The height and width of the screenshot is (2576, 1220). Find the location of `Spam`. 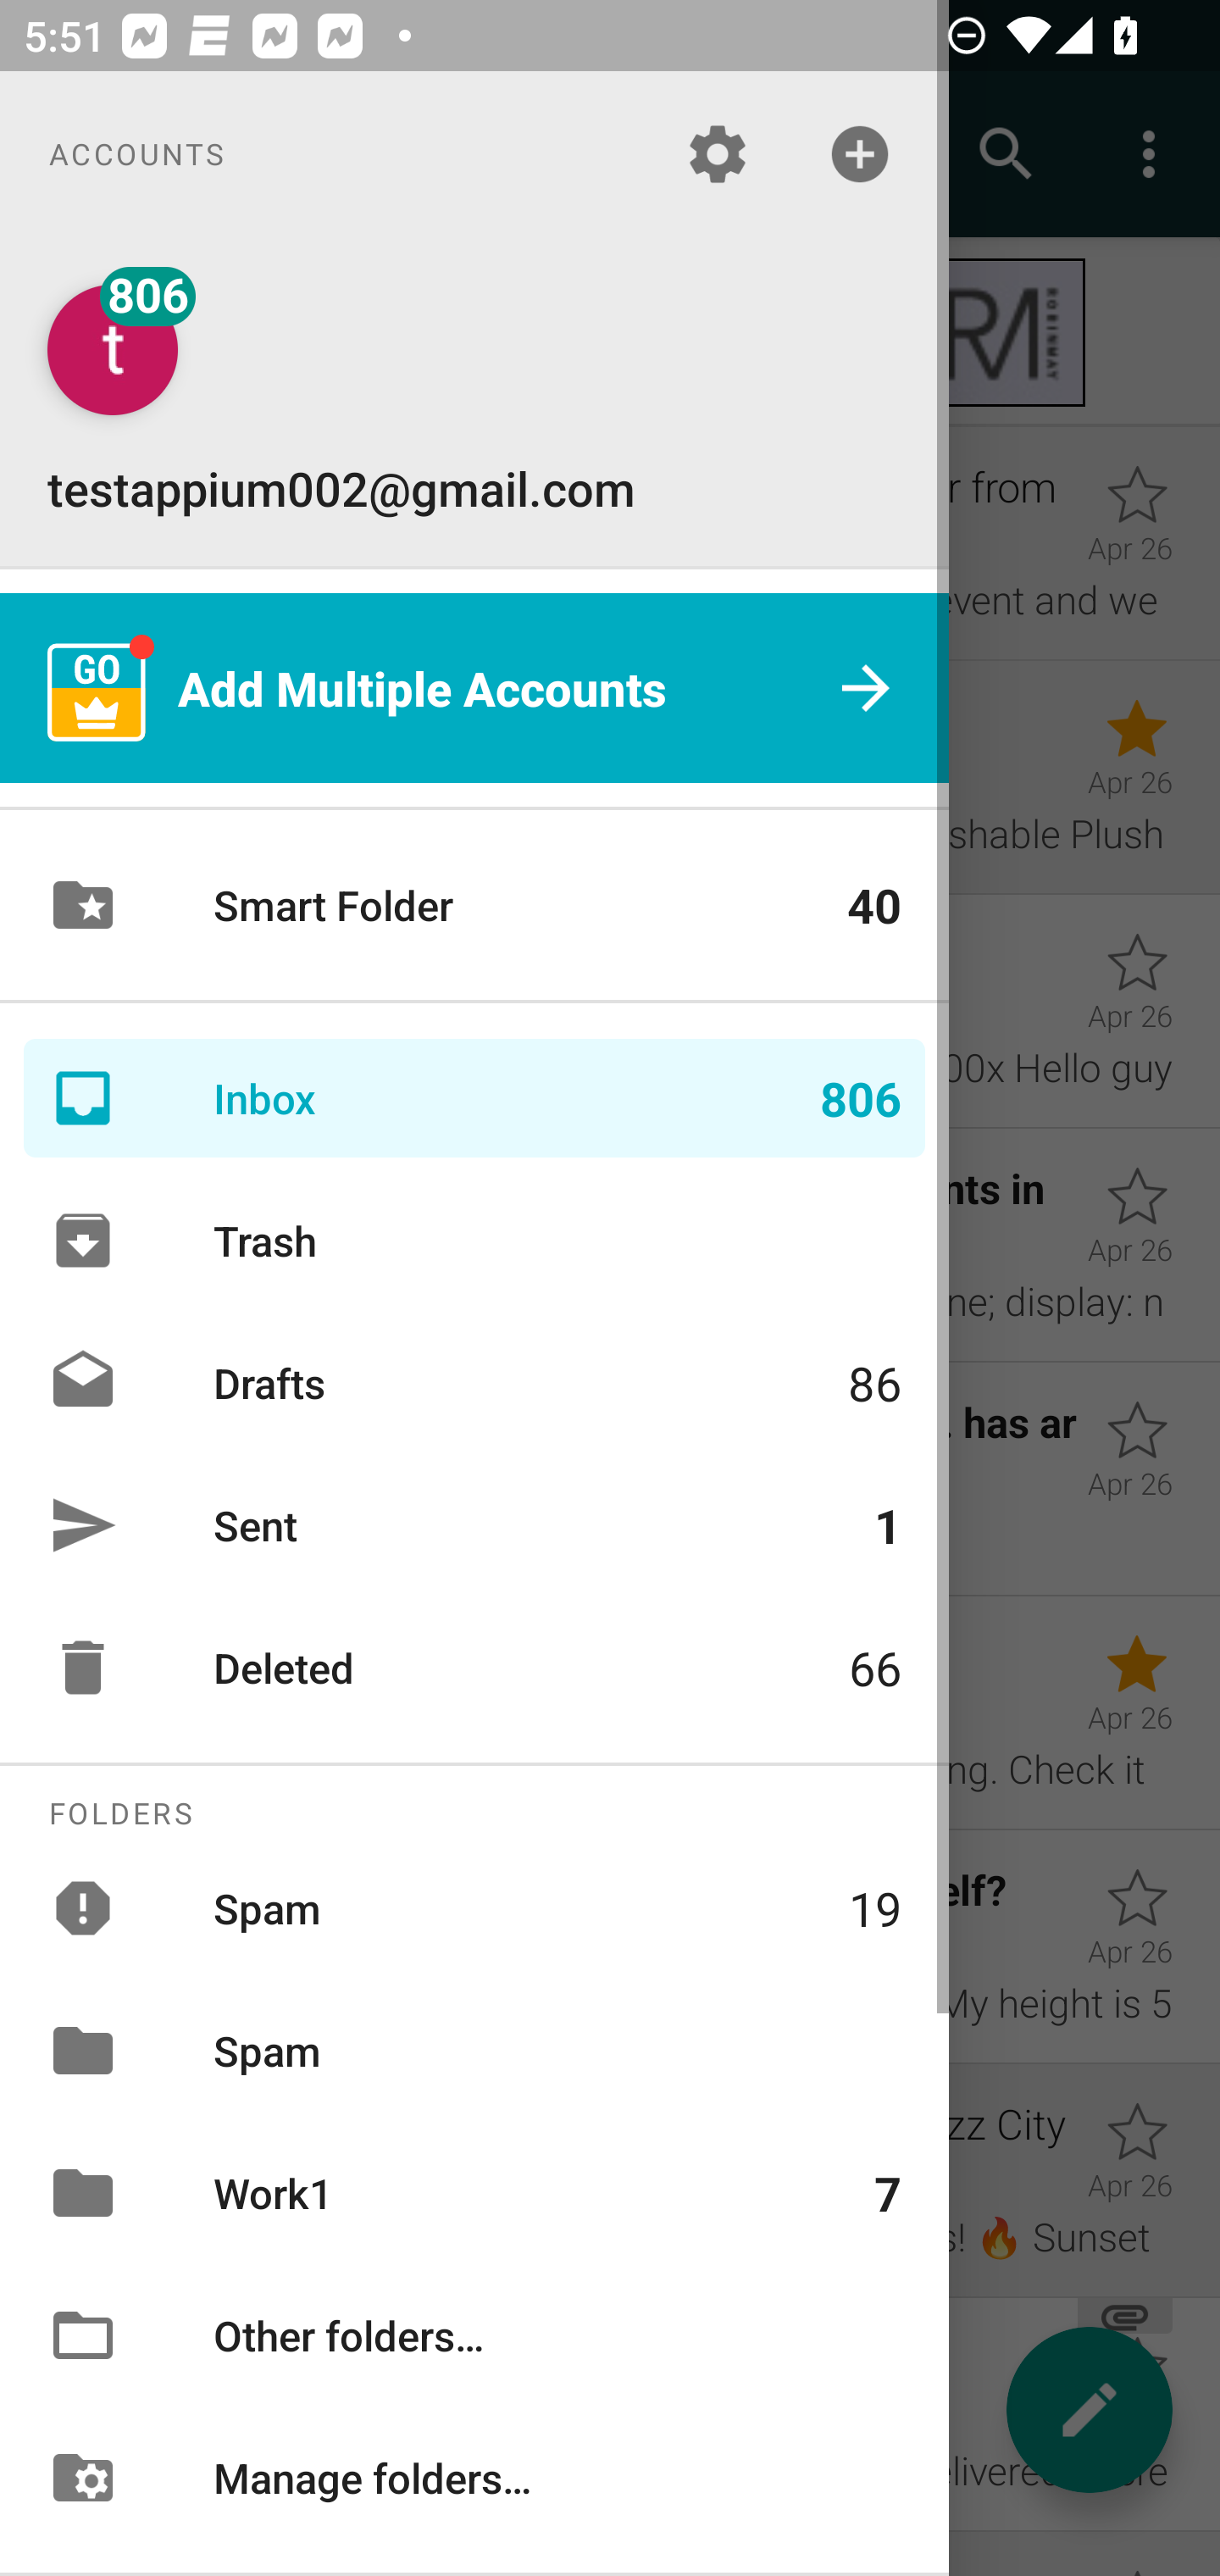

Spam is located at coordinates (474, 2050).